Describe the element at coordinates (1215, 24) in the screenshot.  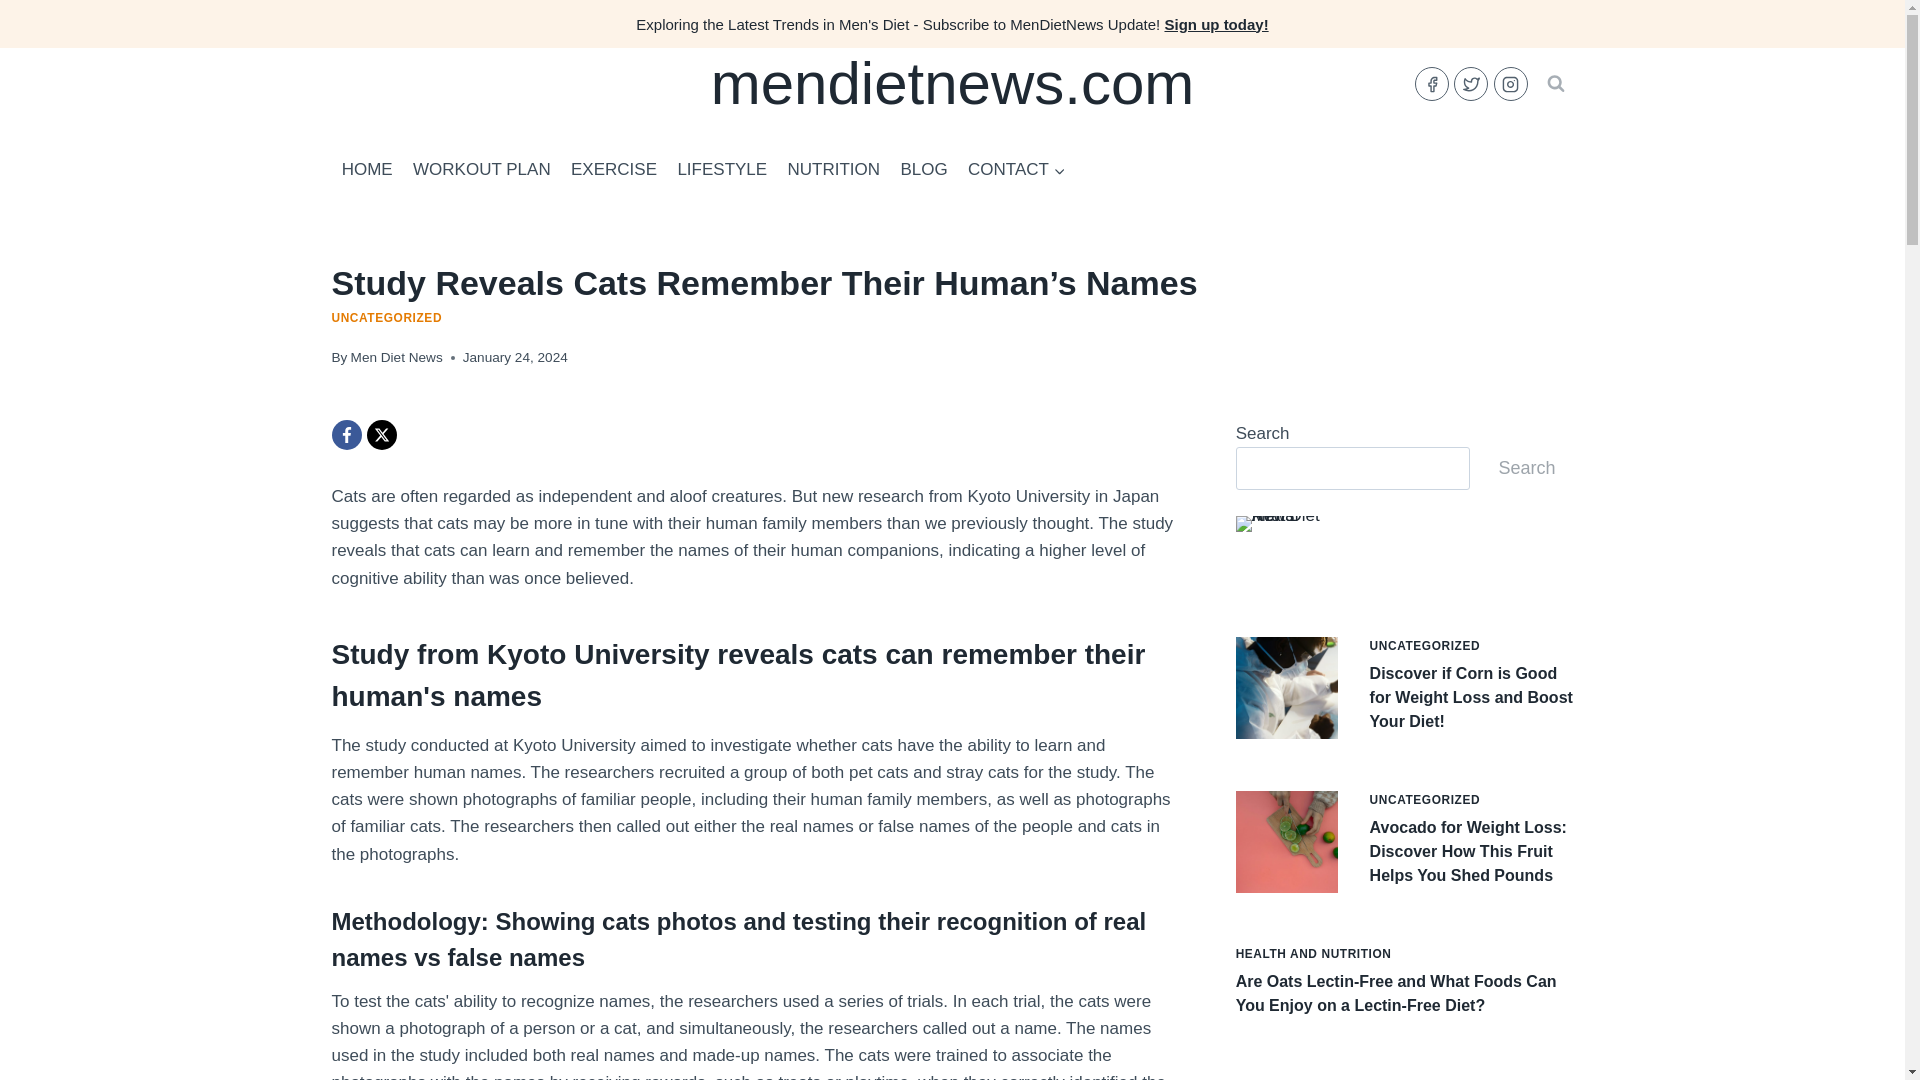
I see `Sign up today!` at that location.